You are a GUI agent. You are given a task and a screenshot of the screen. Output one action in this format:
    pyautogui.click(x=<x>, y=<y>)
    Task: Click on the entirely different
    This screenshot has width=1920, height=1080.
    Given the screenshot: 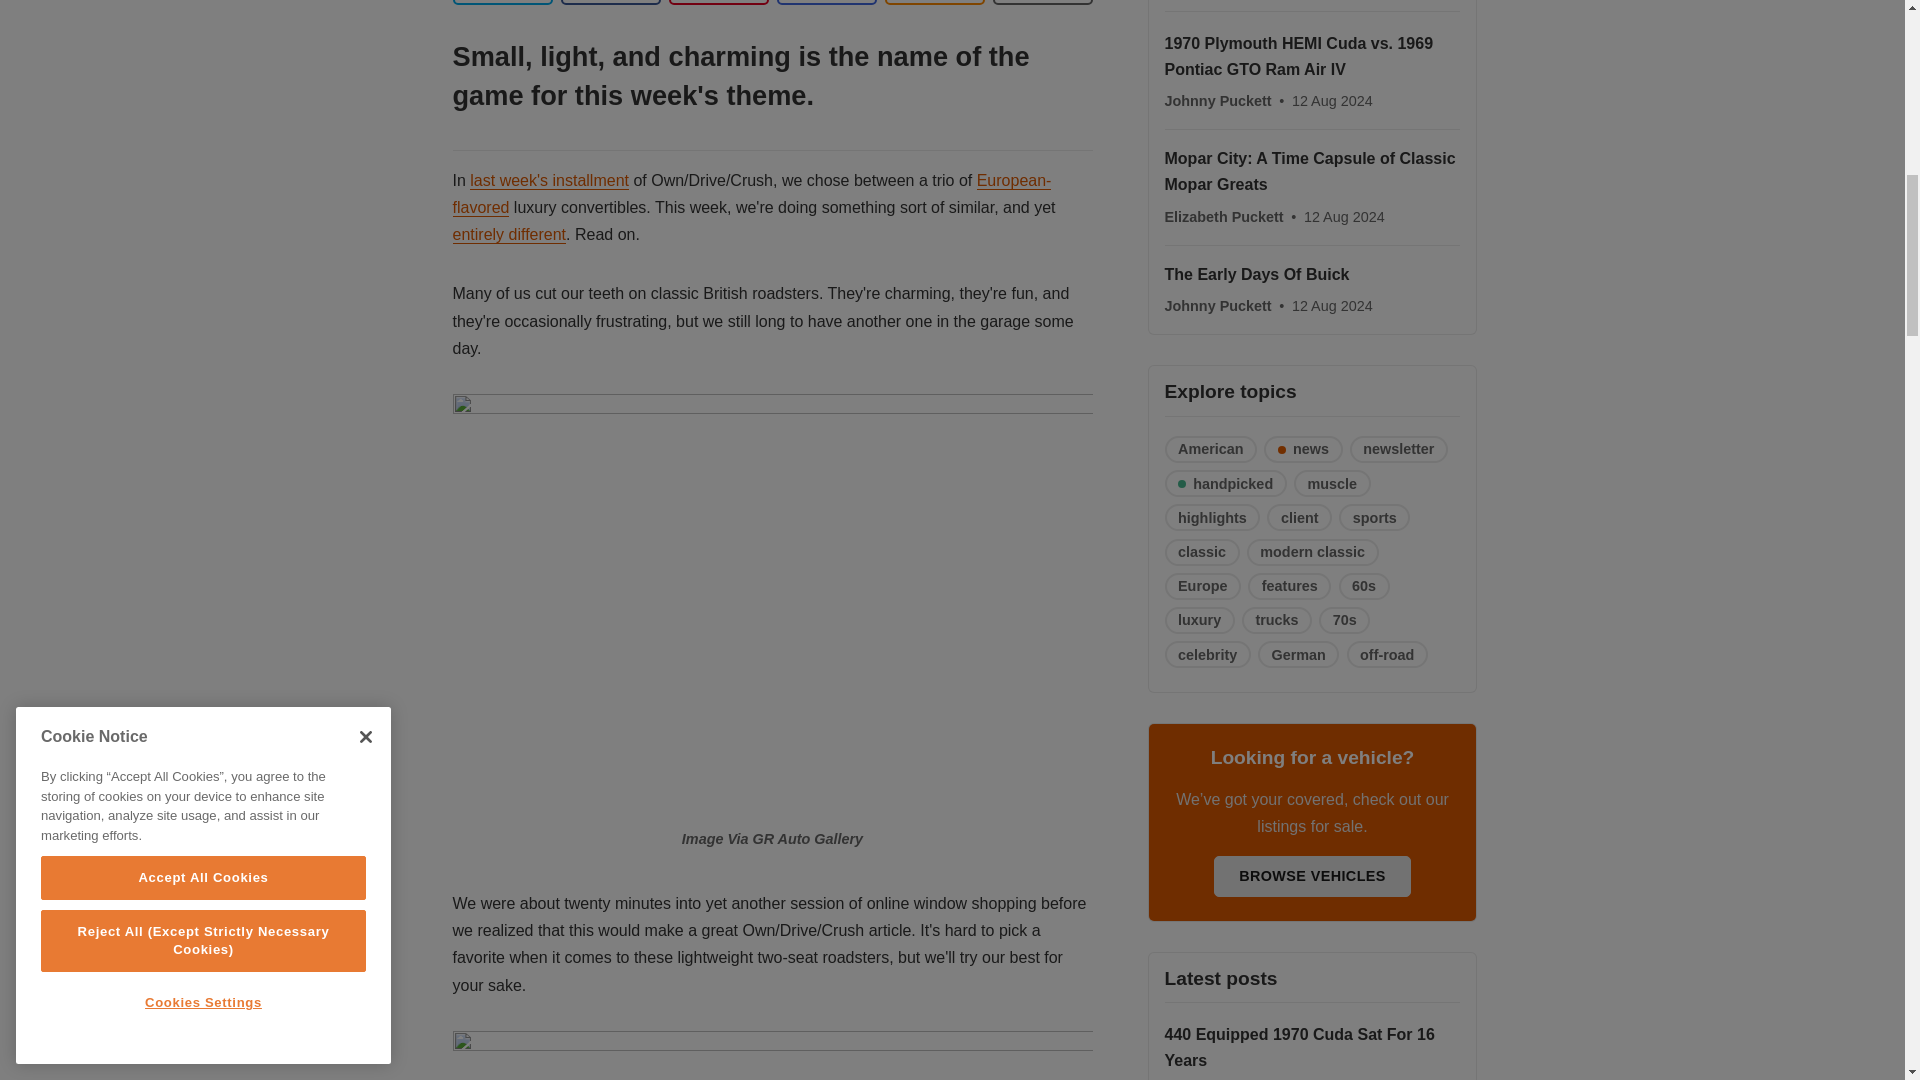 What is the action you would take?
    pyautogui.click(x=508, y=234)
    